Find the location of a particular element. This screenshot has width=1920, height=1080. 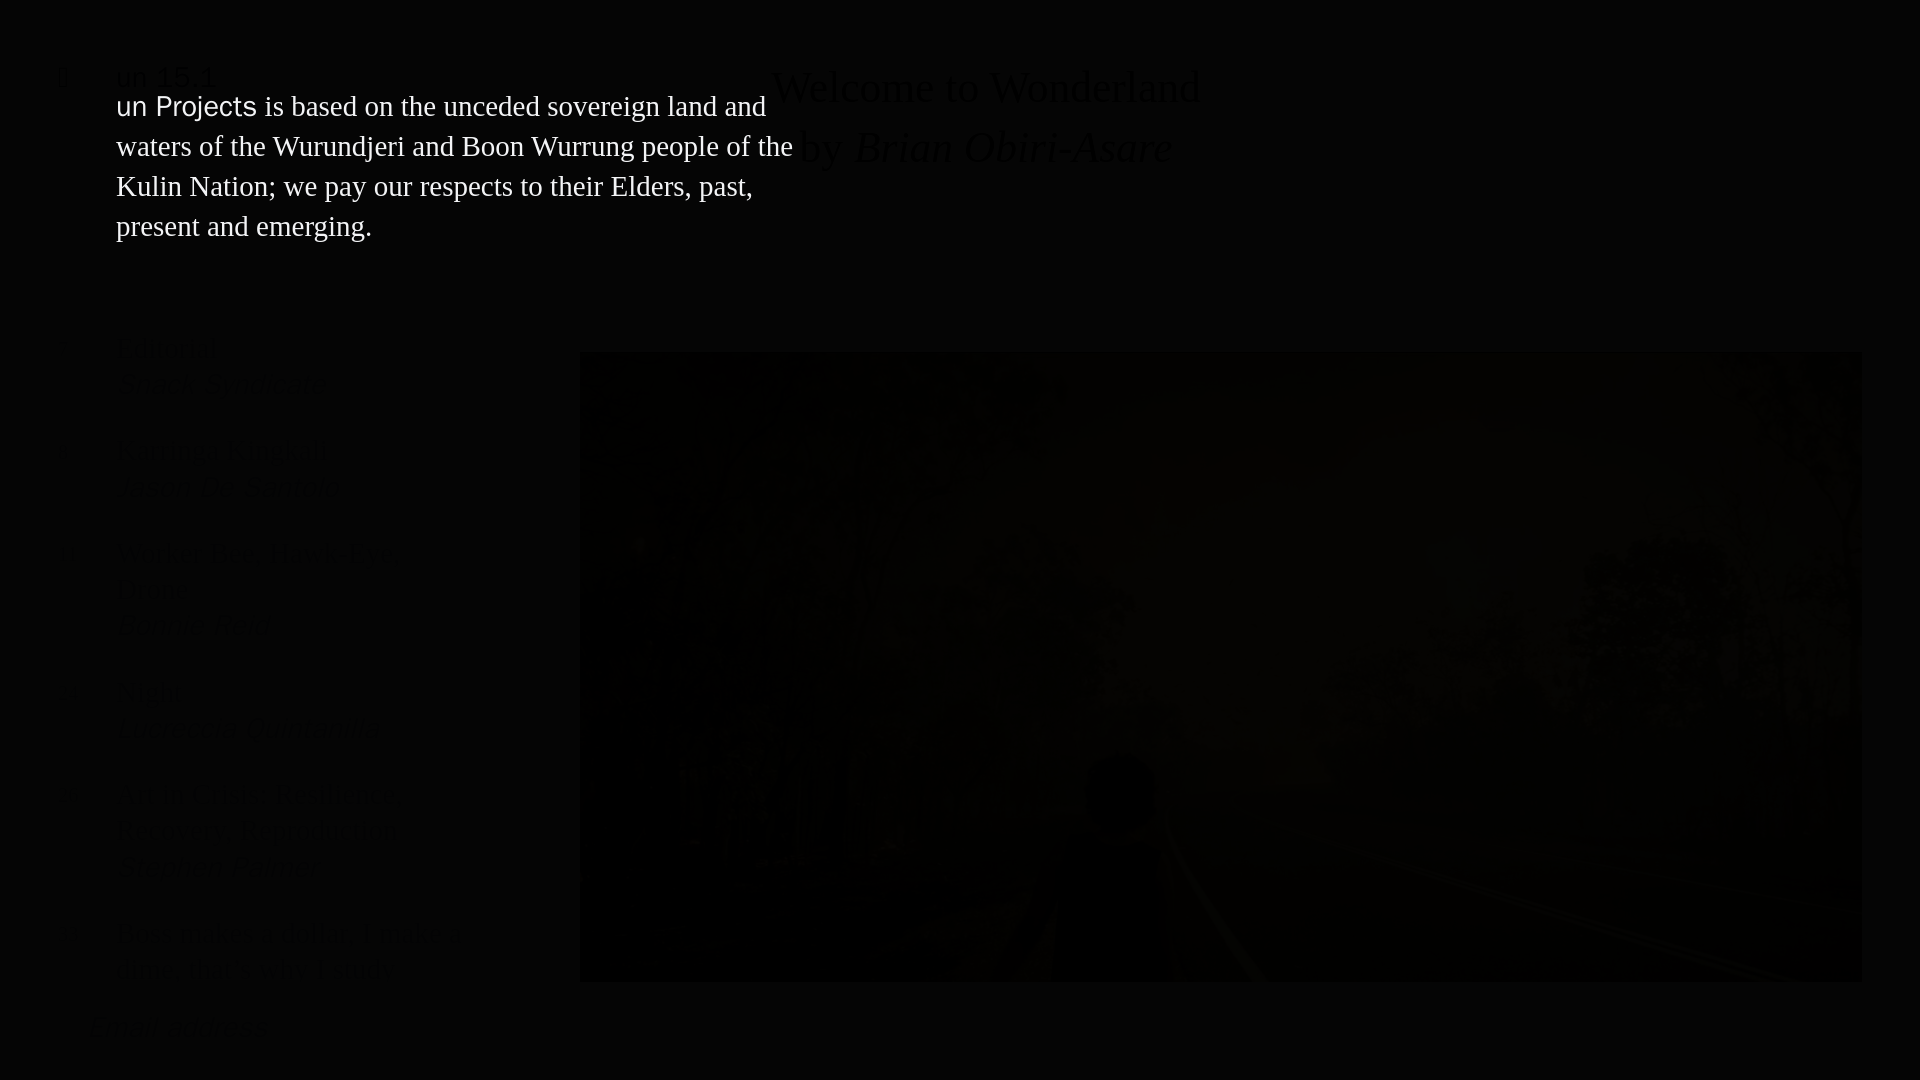

Brian Obiri-Asare is located at coordinates (1014, 146).